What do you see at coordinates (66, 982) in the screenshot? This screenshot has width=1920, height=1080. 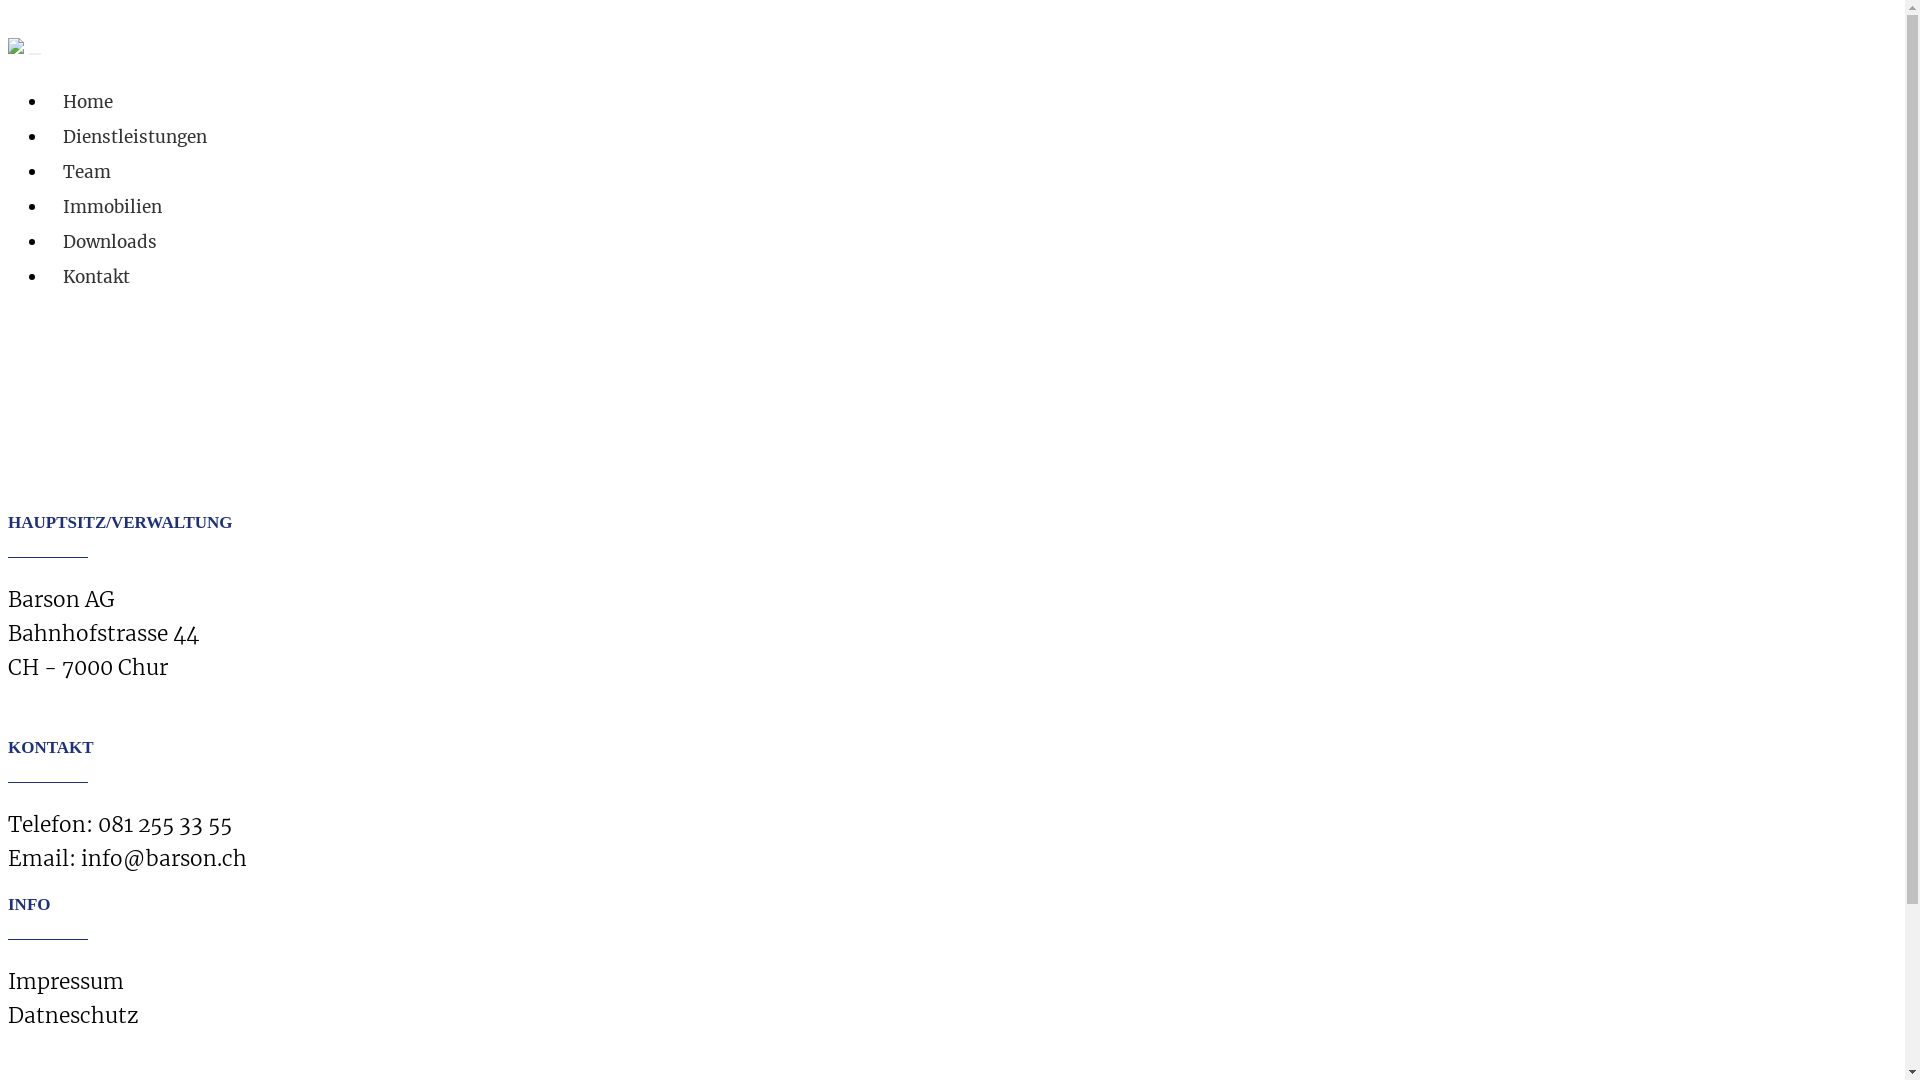 I see `Impressum` at bounding box center [66, 982].